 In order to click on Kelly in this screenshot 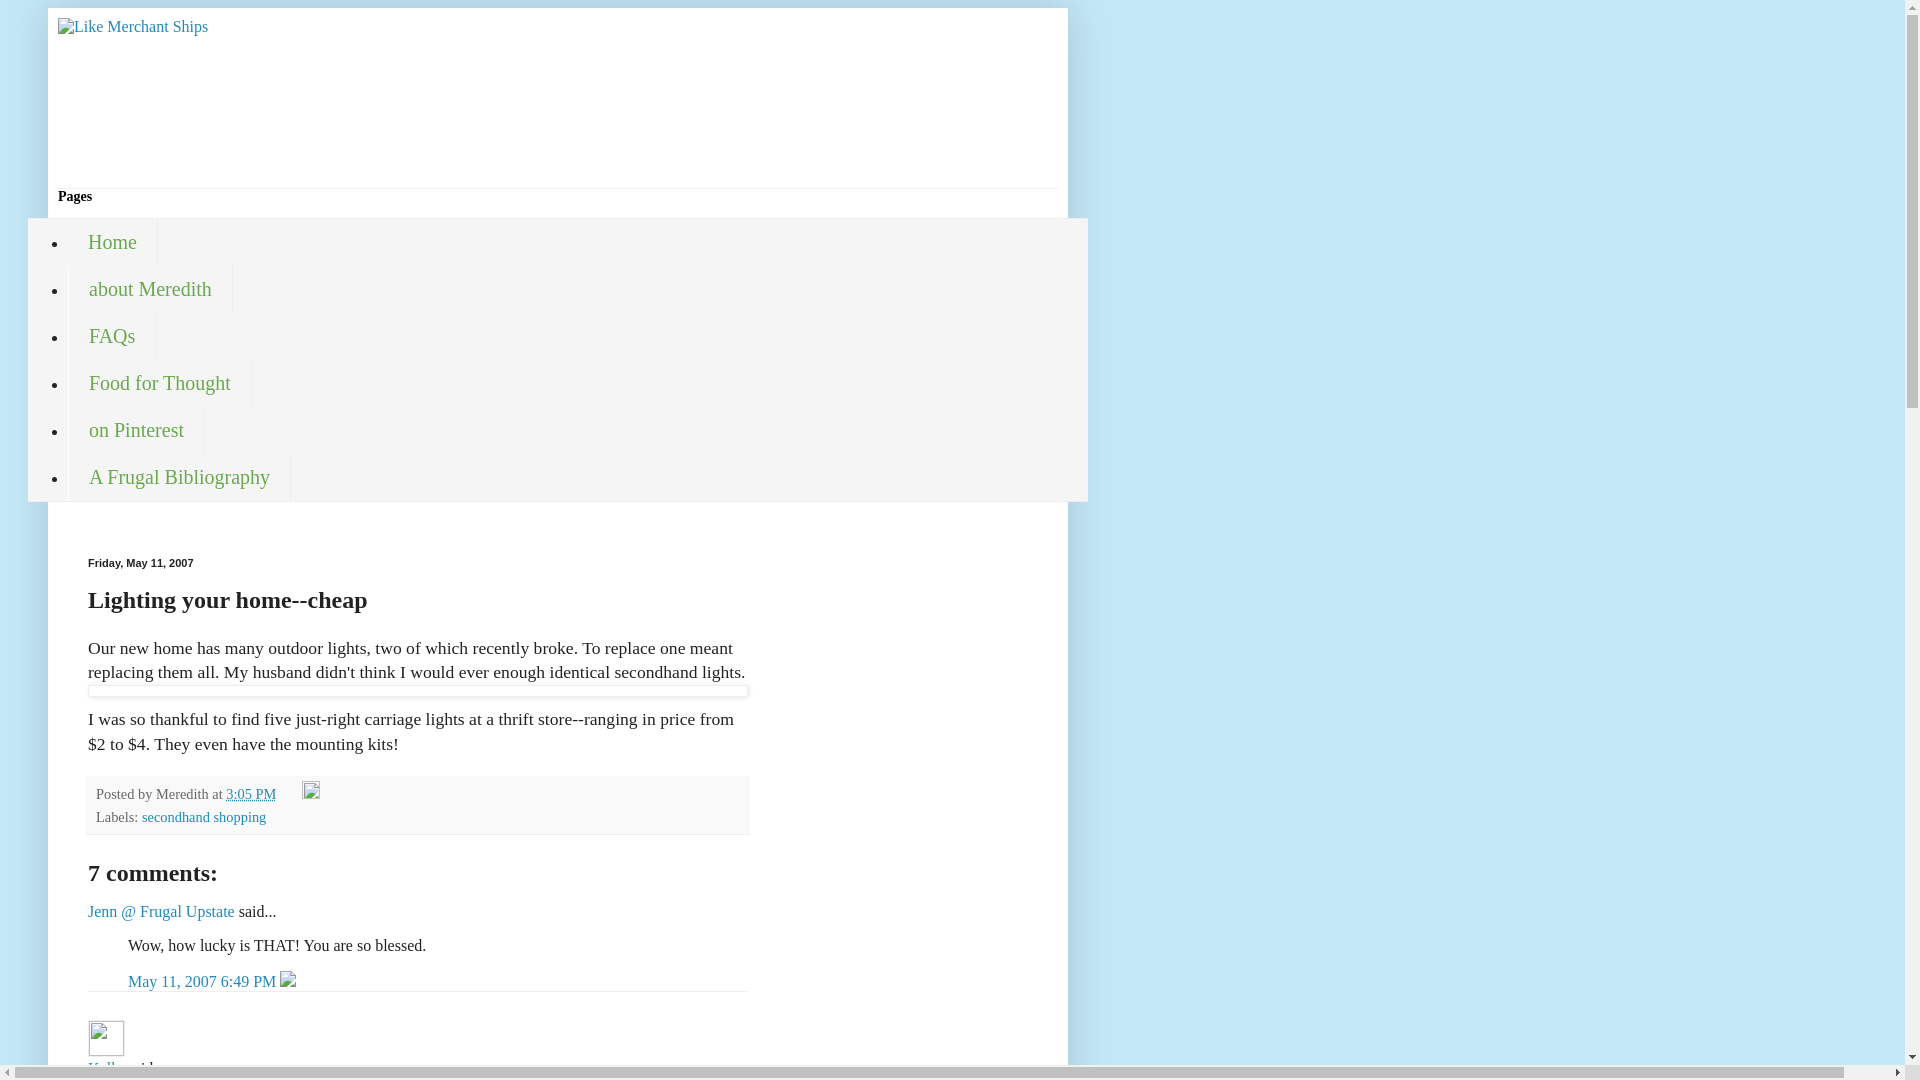, I will do `click(106, 1068)`.